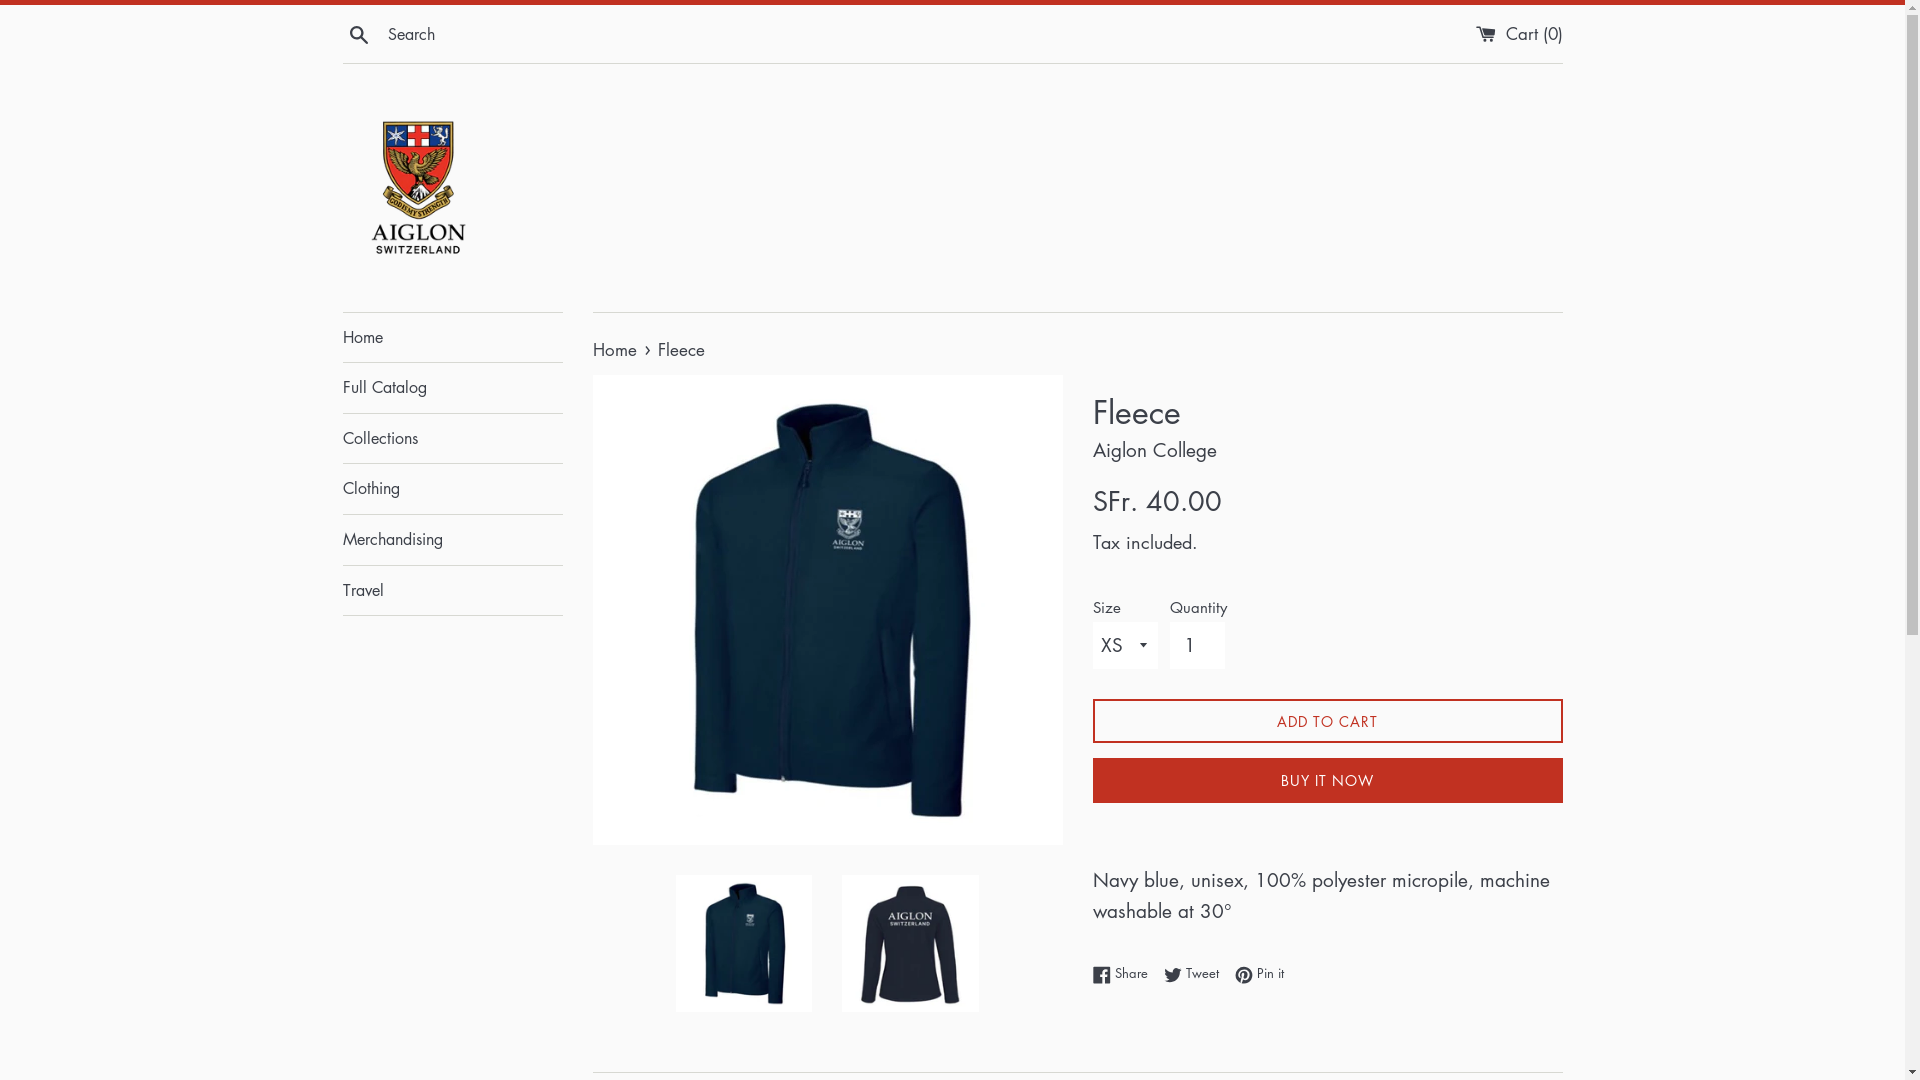 This screenshot has height=1080, width=1920. Describe the element at coordinates (452, 489) in the screenshot. I see `Clothing` at that location.